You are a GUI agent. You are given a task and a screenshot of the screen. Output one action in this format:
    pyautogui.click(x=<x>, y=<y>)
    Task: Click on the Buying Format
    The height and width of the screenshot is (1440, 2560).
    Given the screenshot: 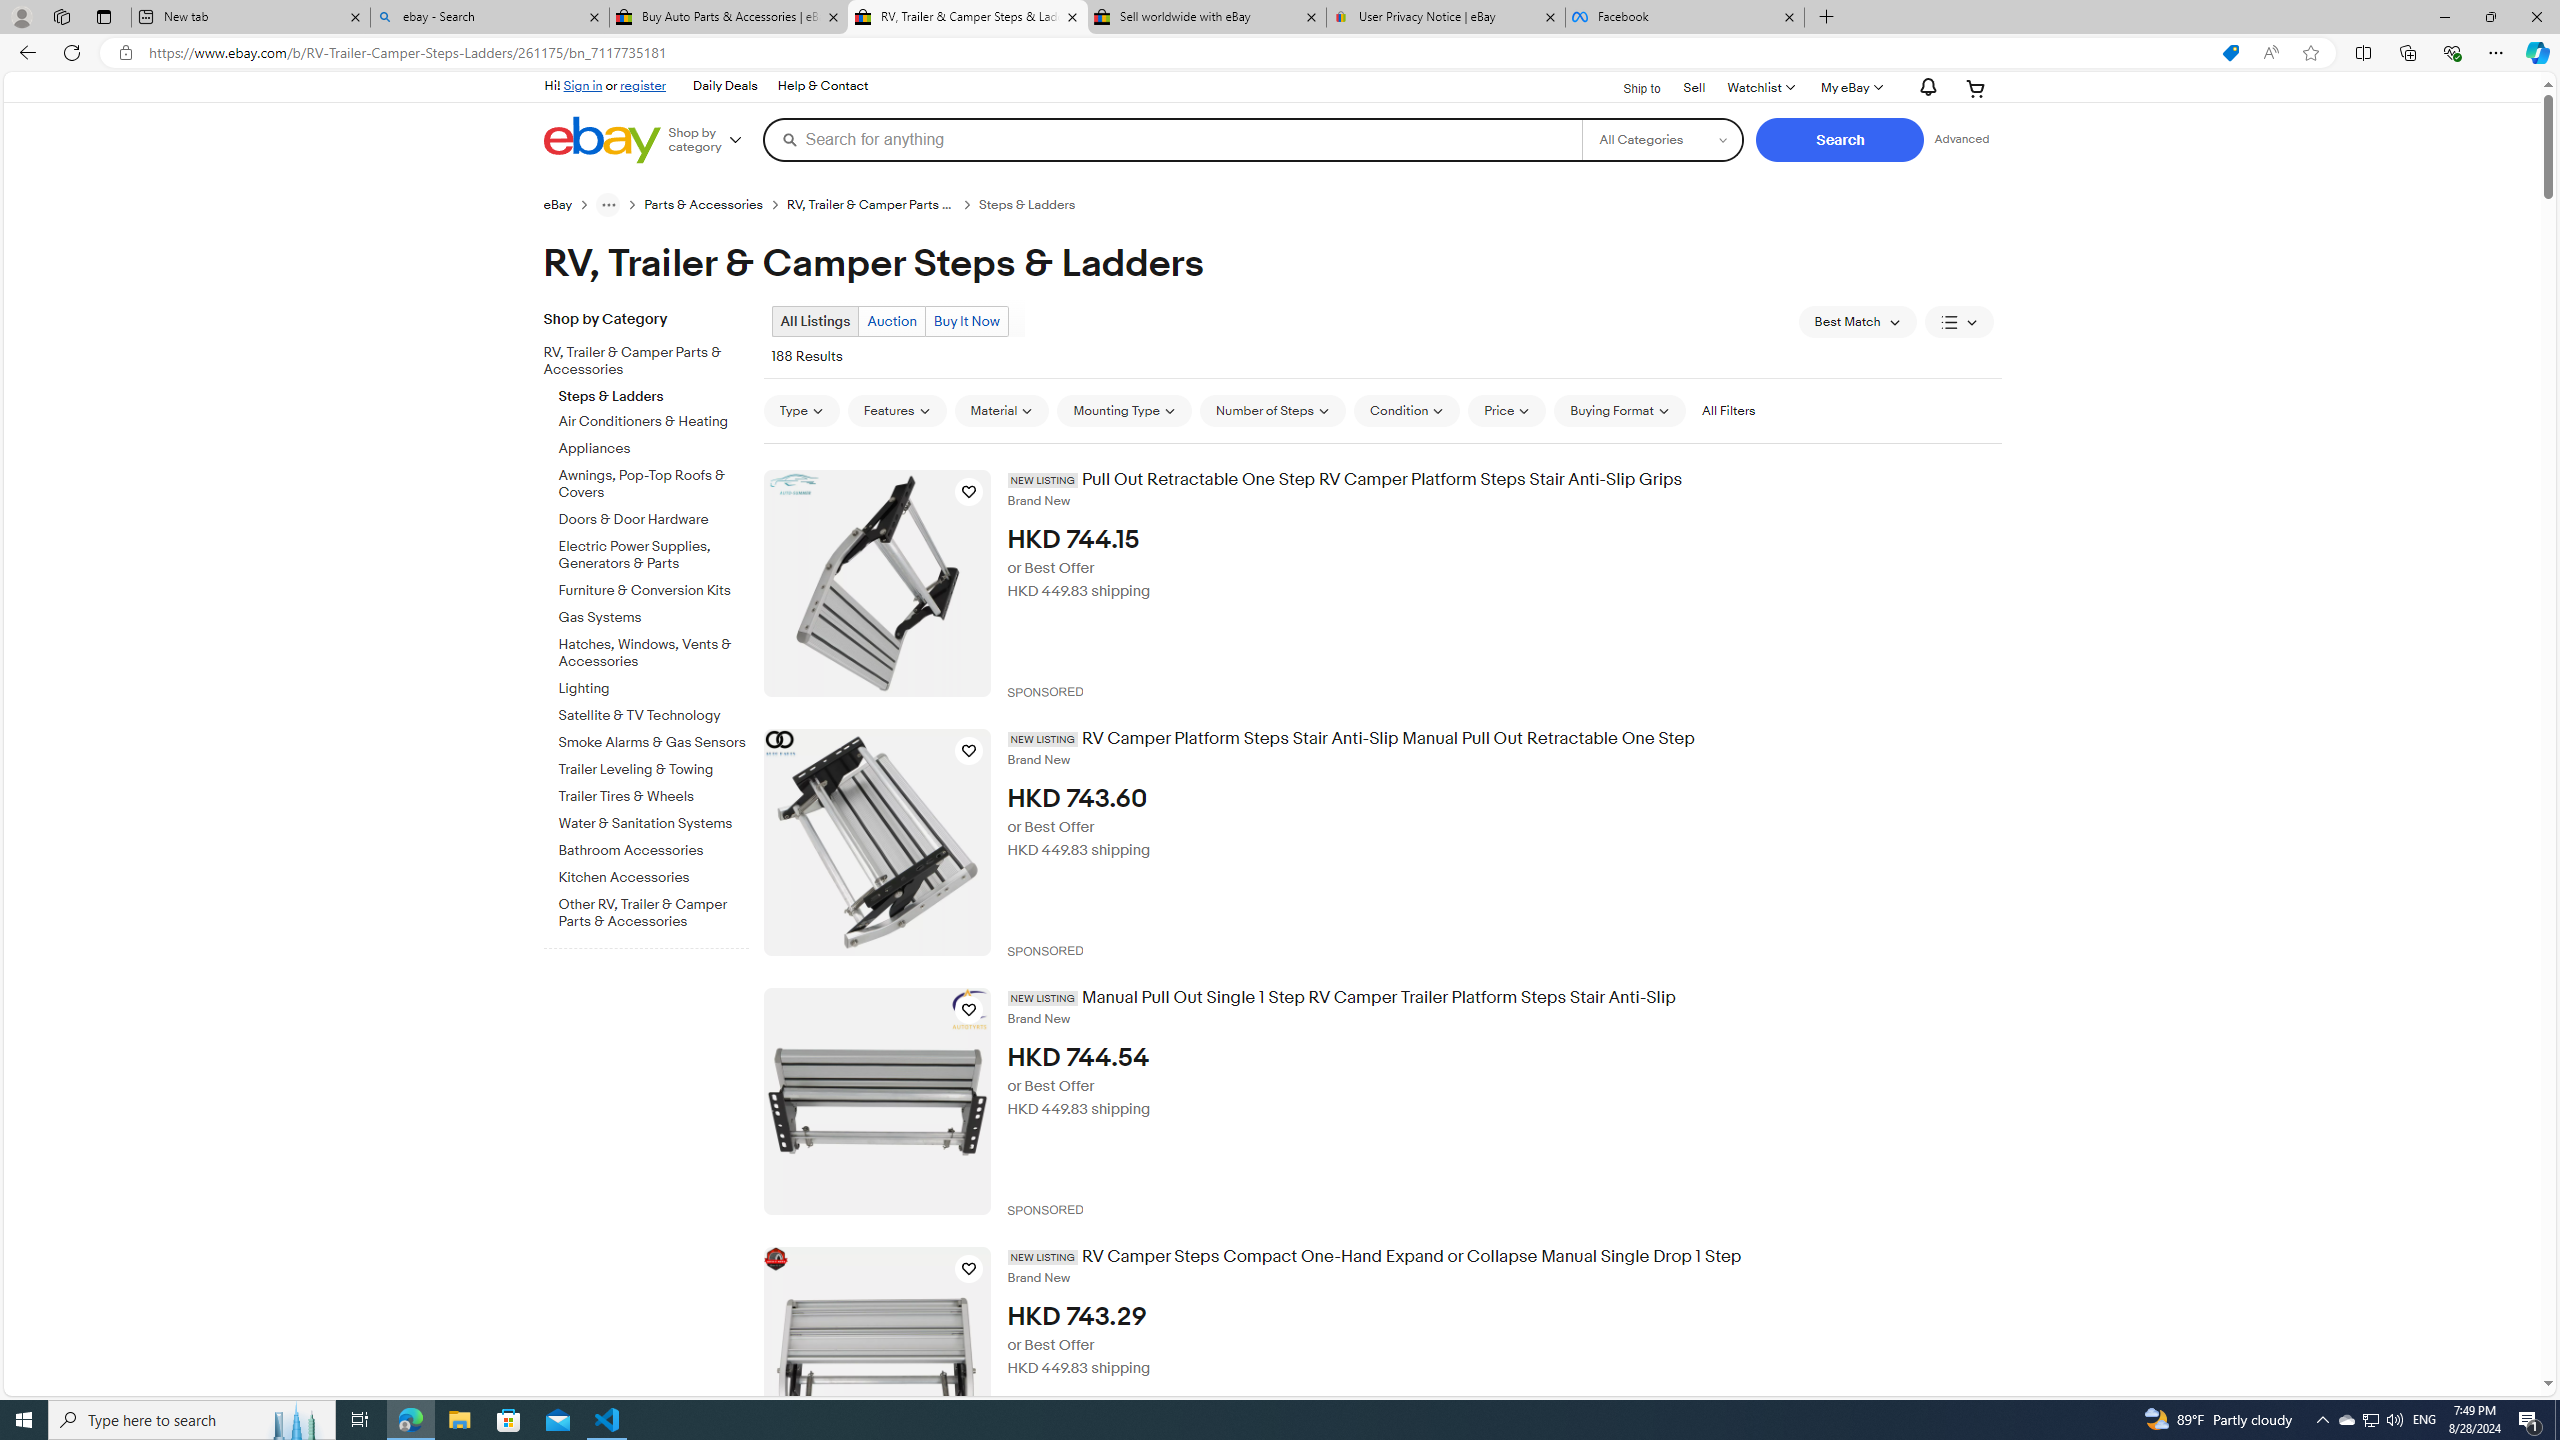 What is the action you would take?
    pyautogui.click(x=1620, y=410)
    